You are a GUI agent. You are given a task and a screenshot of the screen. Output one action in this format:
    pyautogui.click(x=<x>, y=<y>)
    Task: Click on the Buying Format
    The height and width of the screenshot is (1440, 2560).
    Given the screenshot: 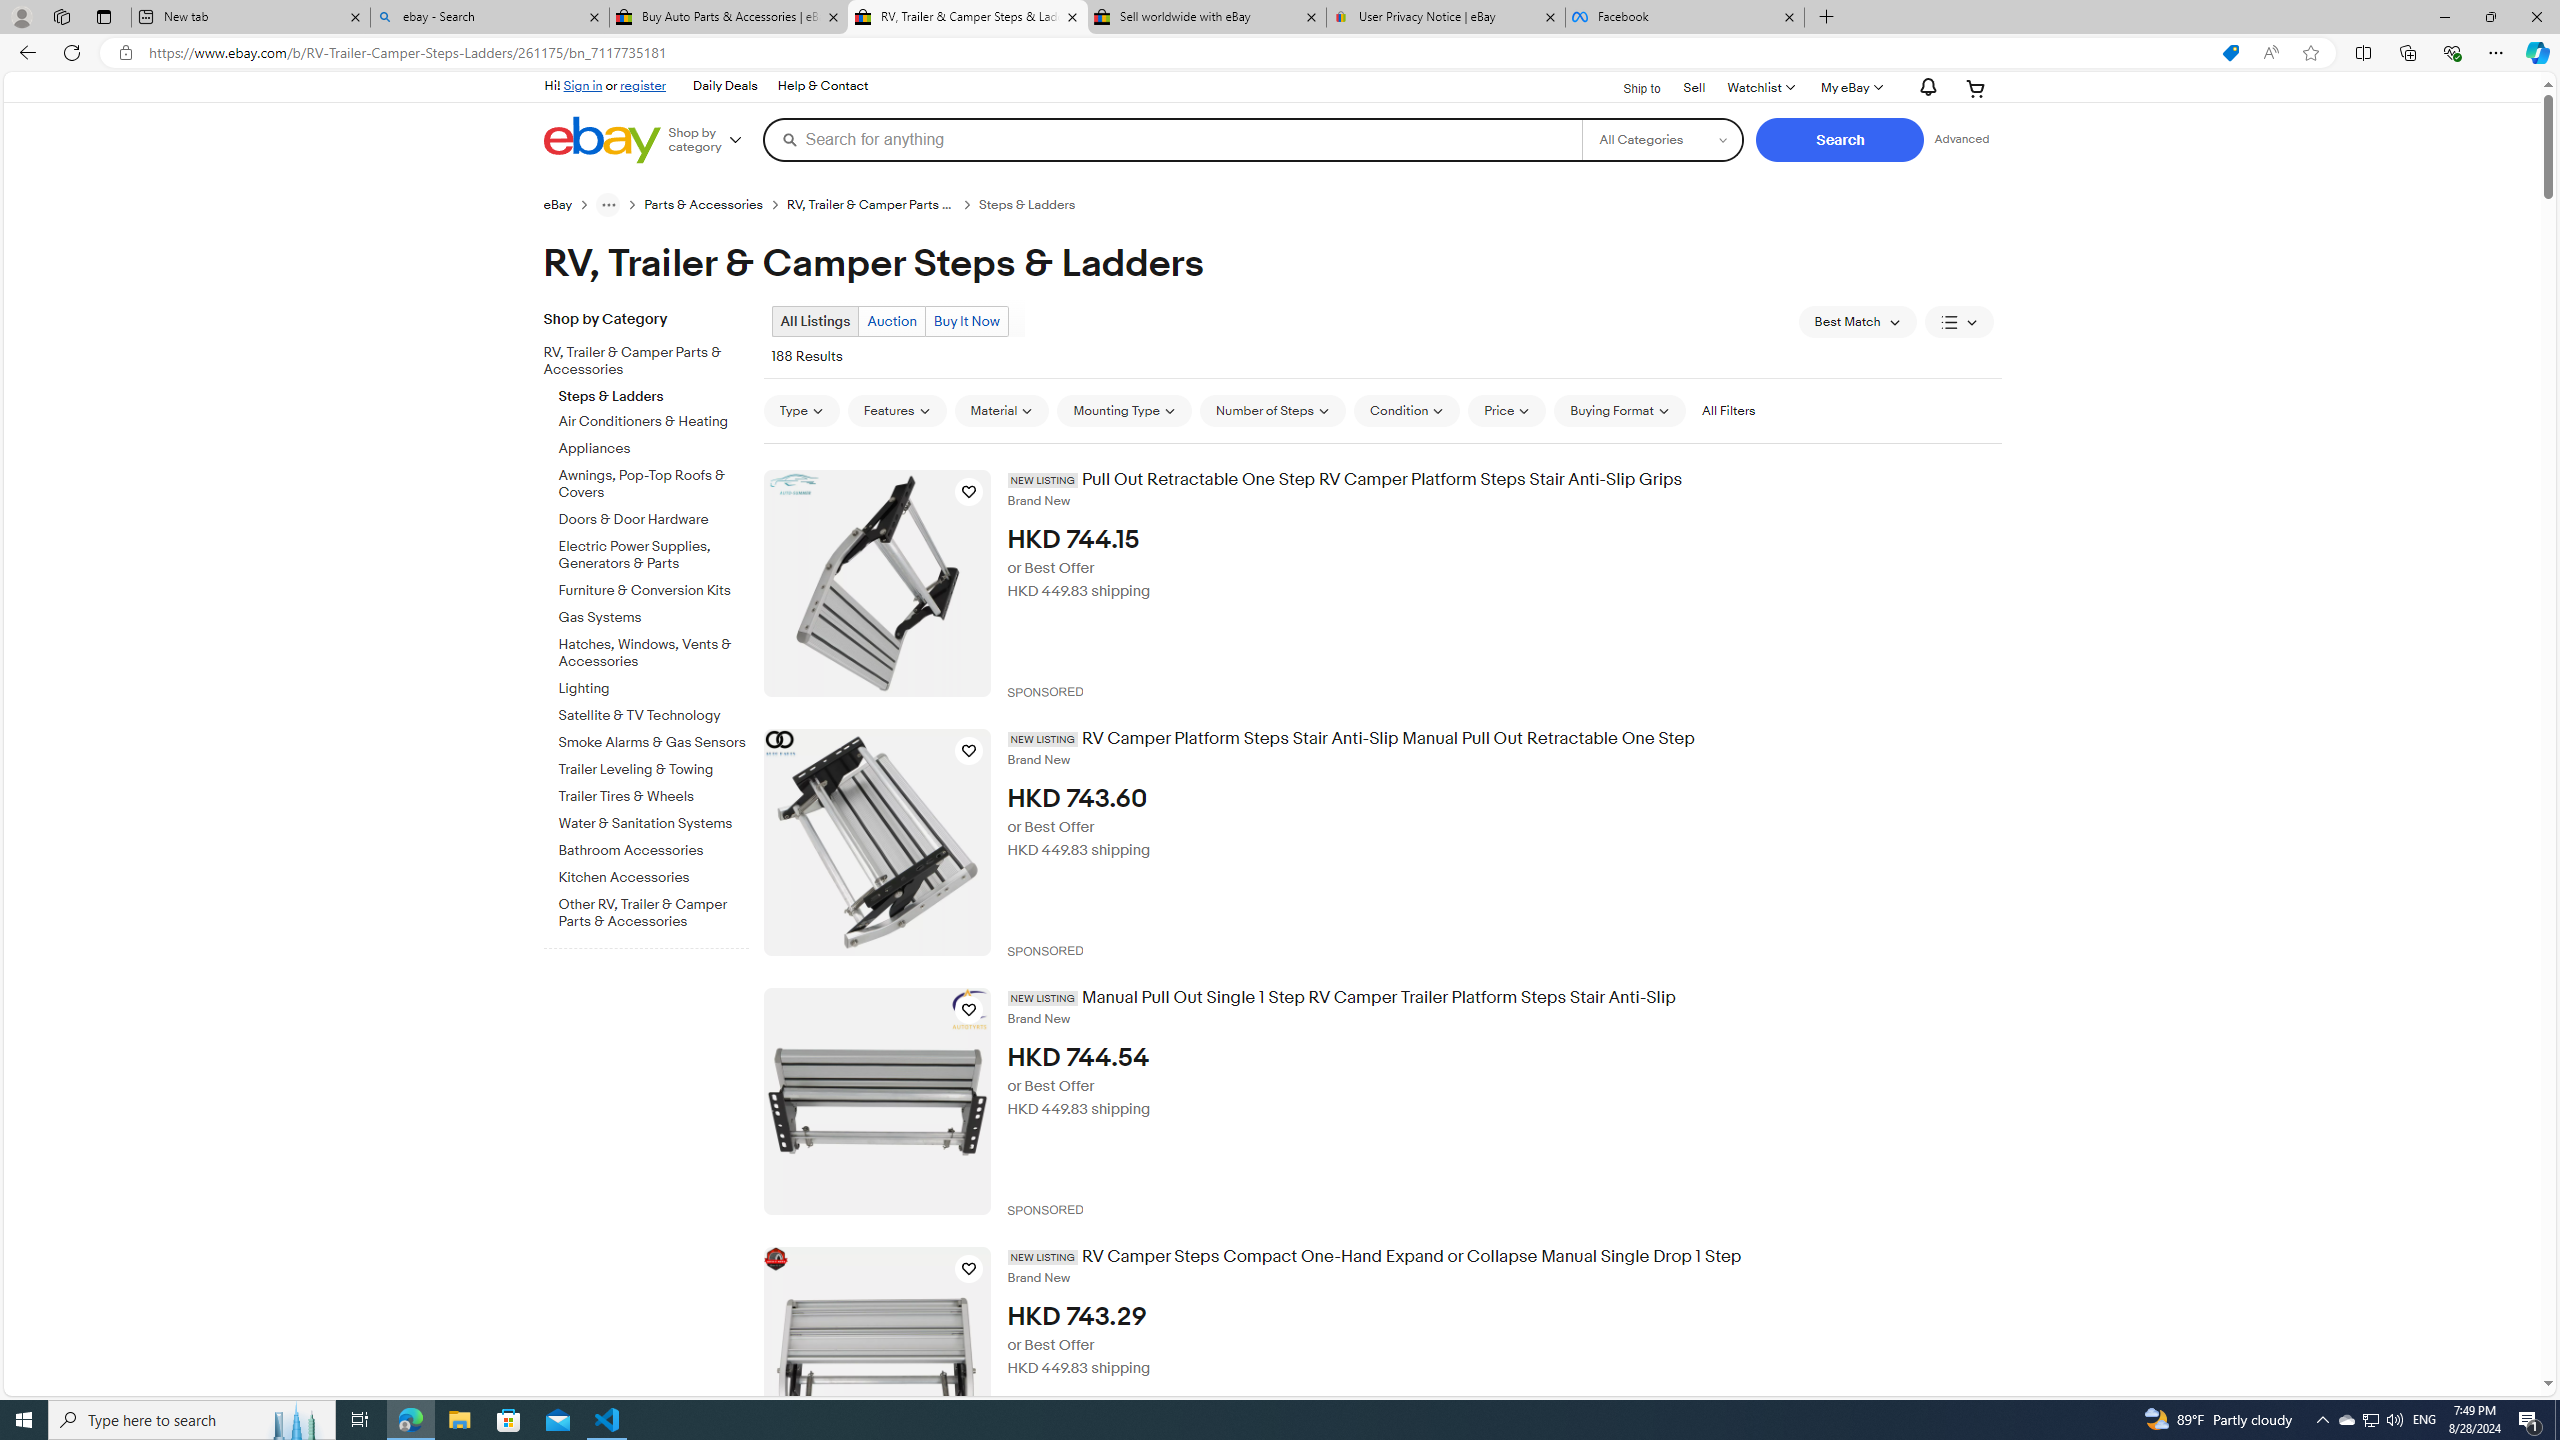 What is the action you would take?
    pyautogui.click(x=1620, y=410)
    